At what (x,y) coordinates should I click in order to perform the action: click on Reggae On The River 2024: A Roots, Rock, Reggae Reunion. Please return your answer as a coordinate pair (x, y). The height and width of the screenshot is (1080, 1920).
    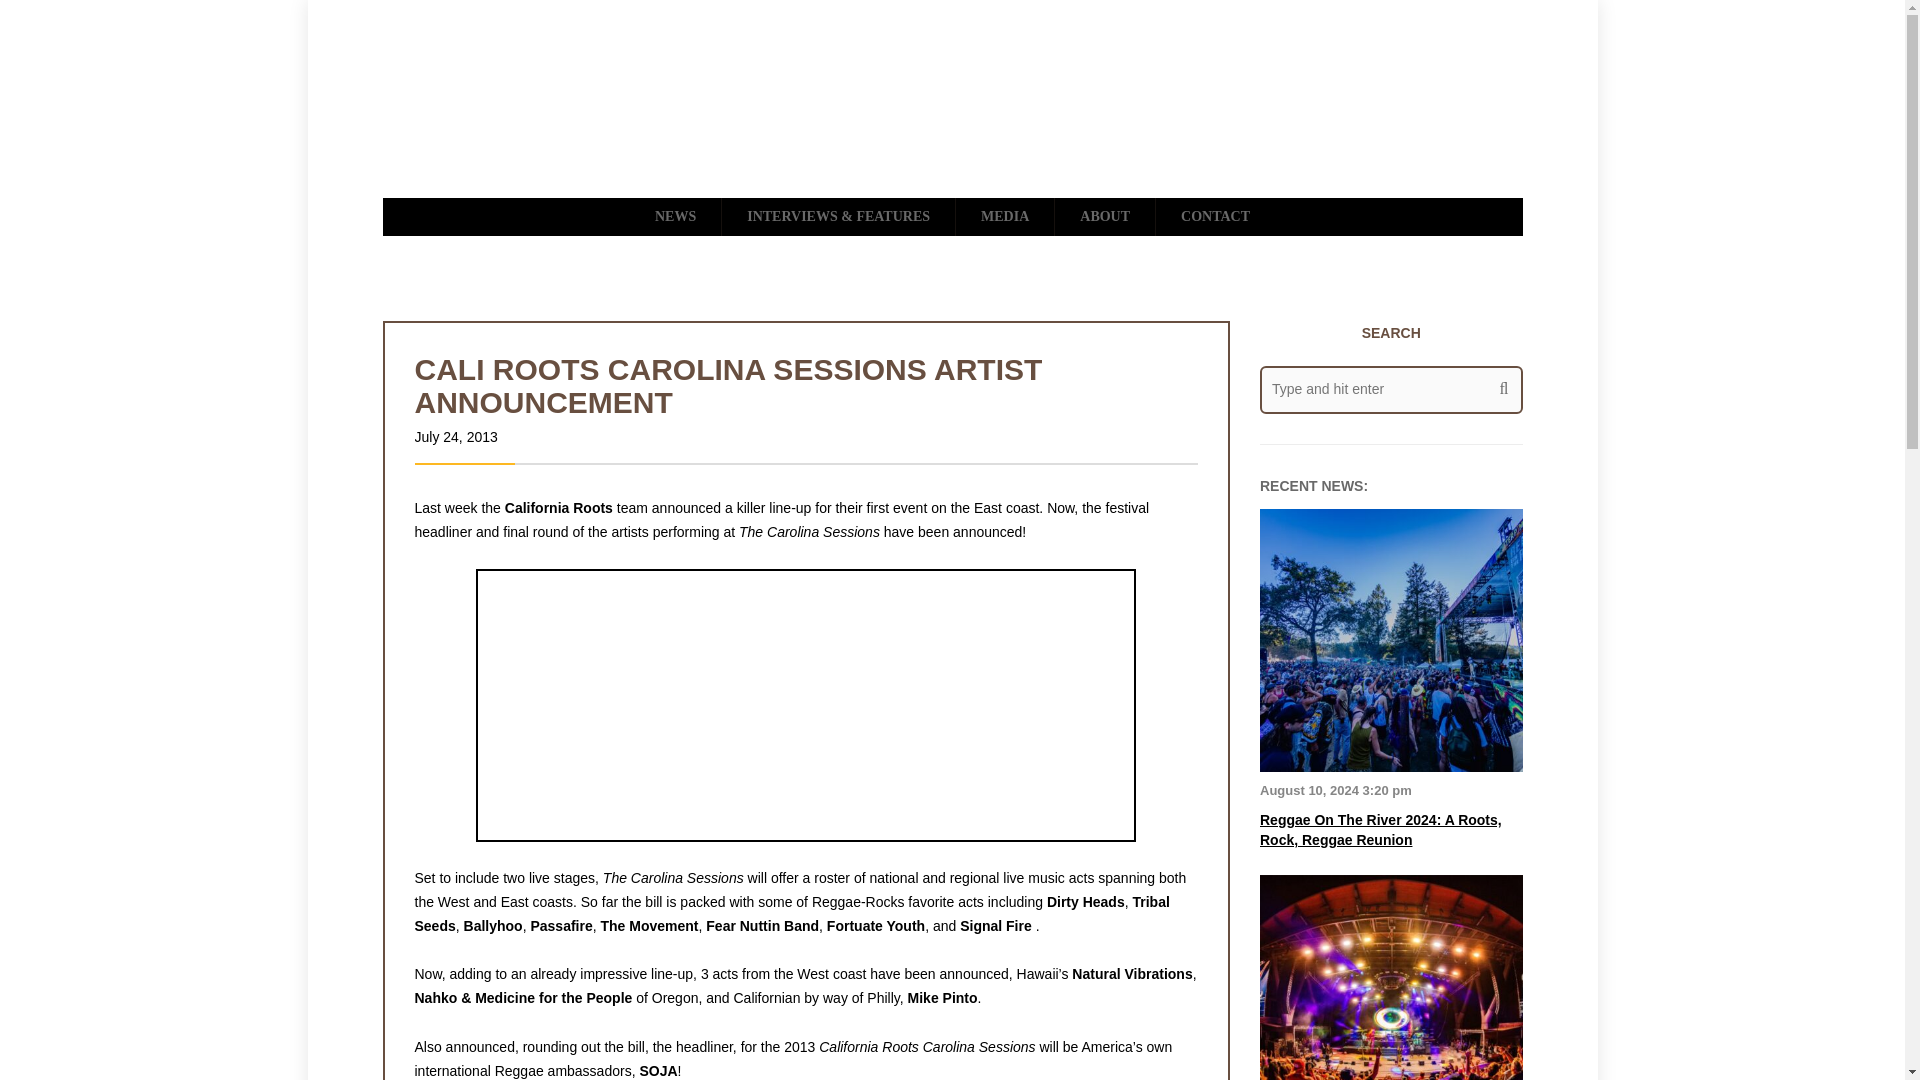
    Looking at the image, I should click on (1380, 830).